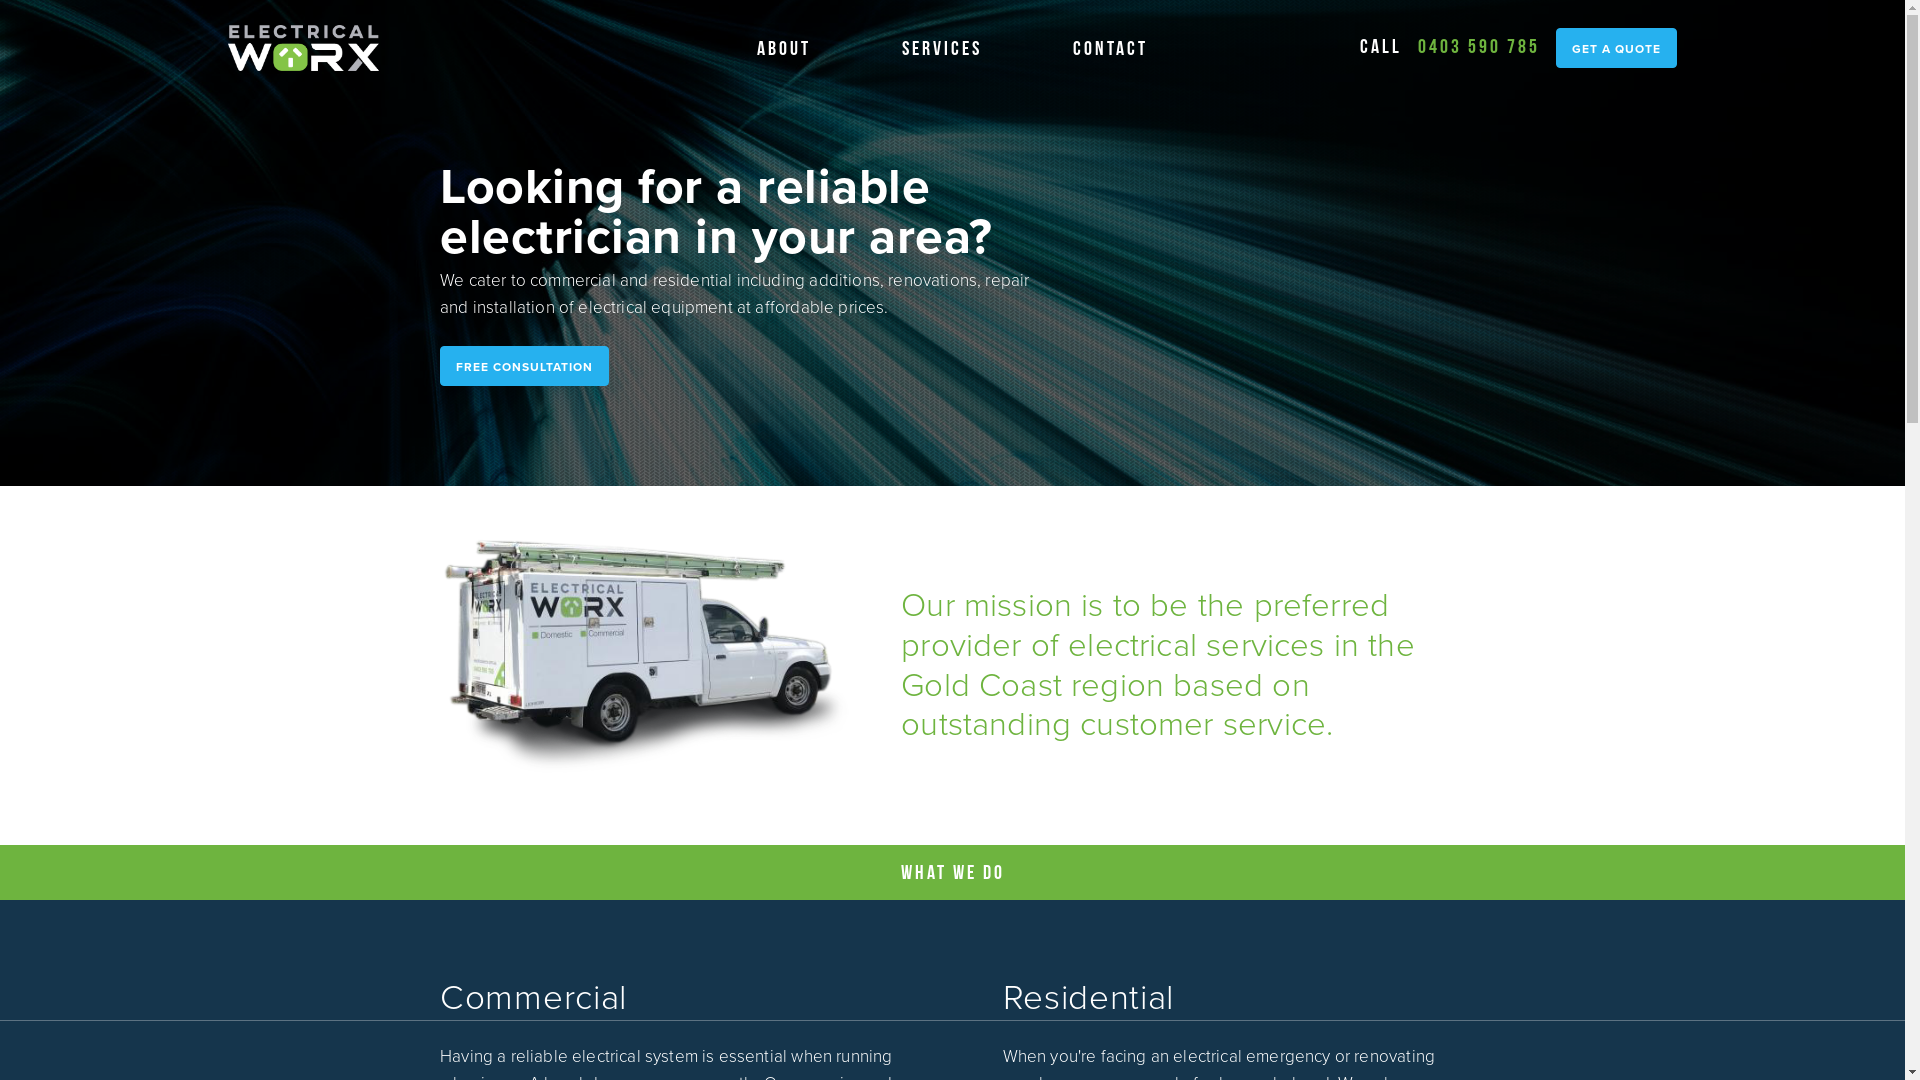 This screenshot has width=1920, height=1080. I want to click on 0403 590 785, so click(1479, 46).